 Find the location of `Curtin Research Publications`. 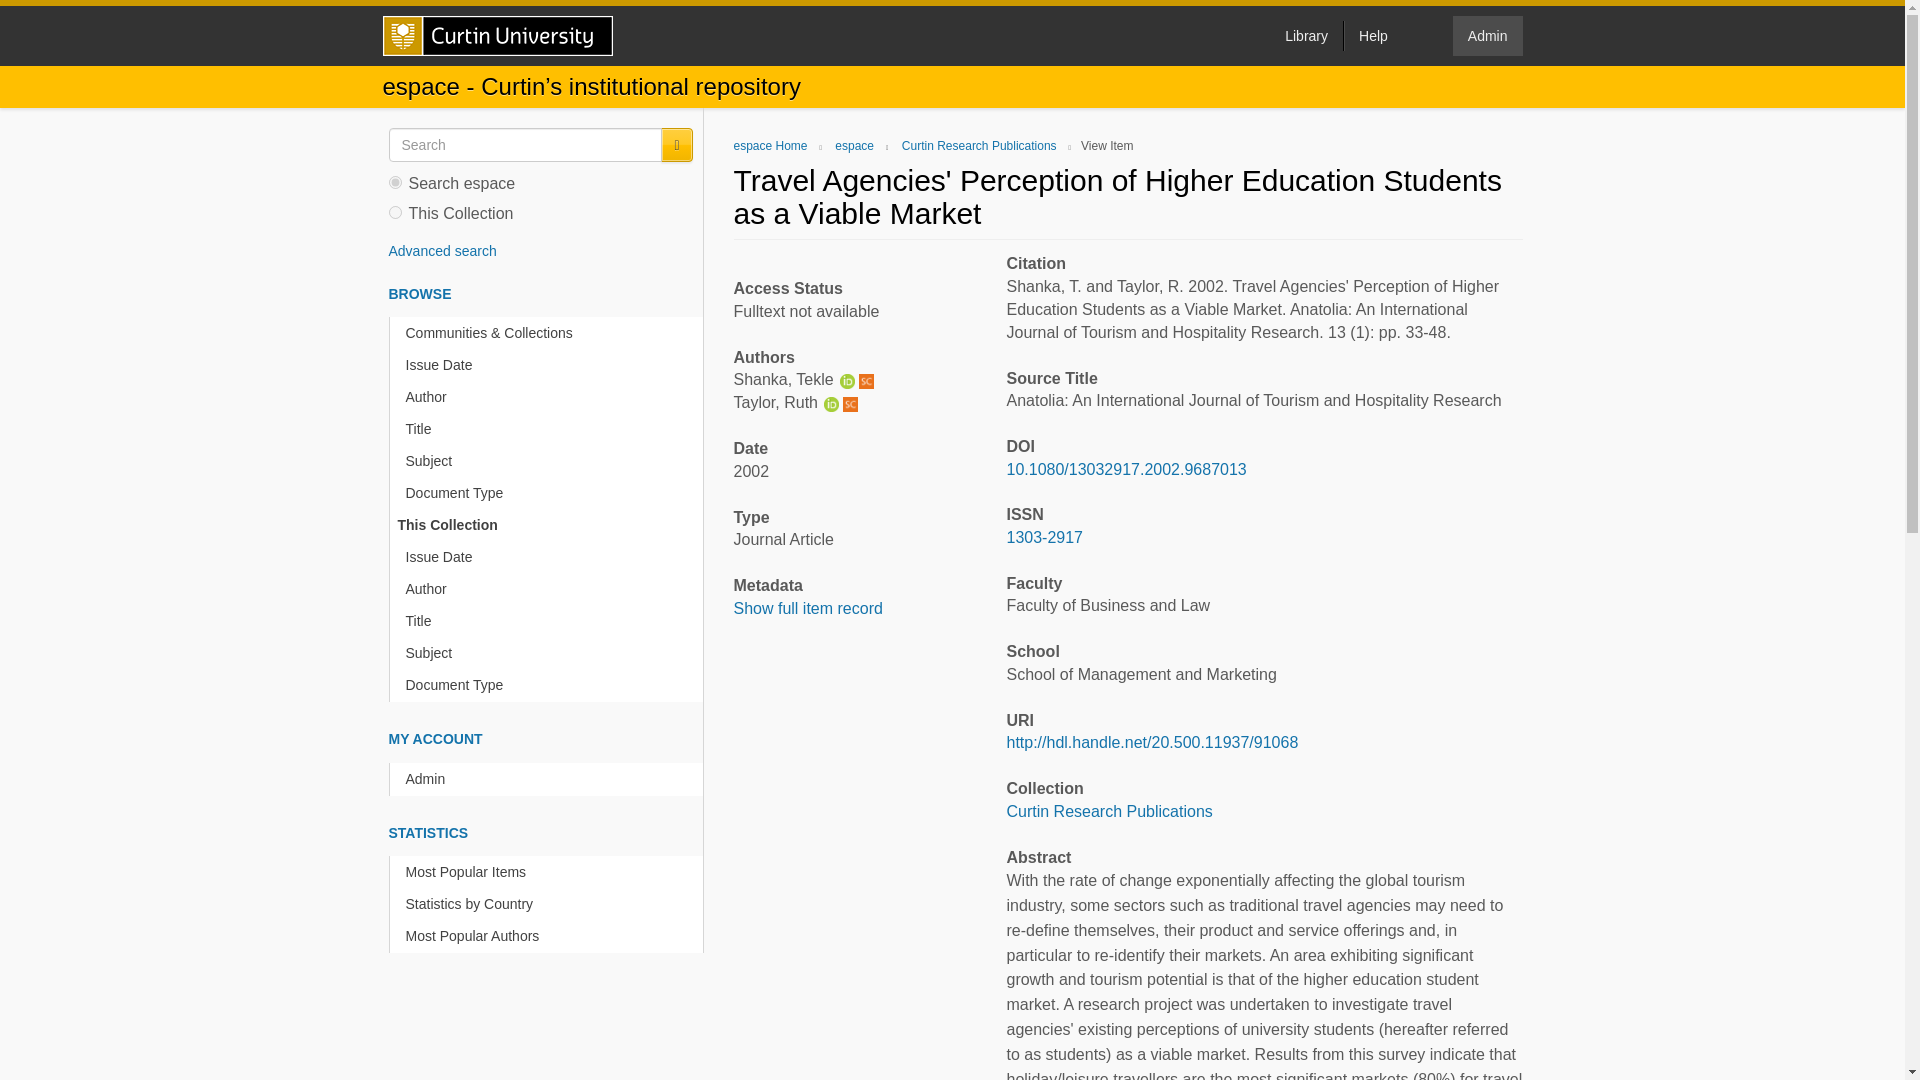

Curtin Research Publications is located at coordinates (1108, 811).